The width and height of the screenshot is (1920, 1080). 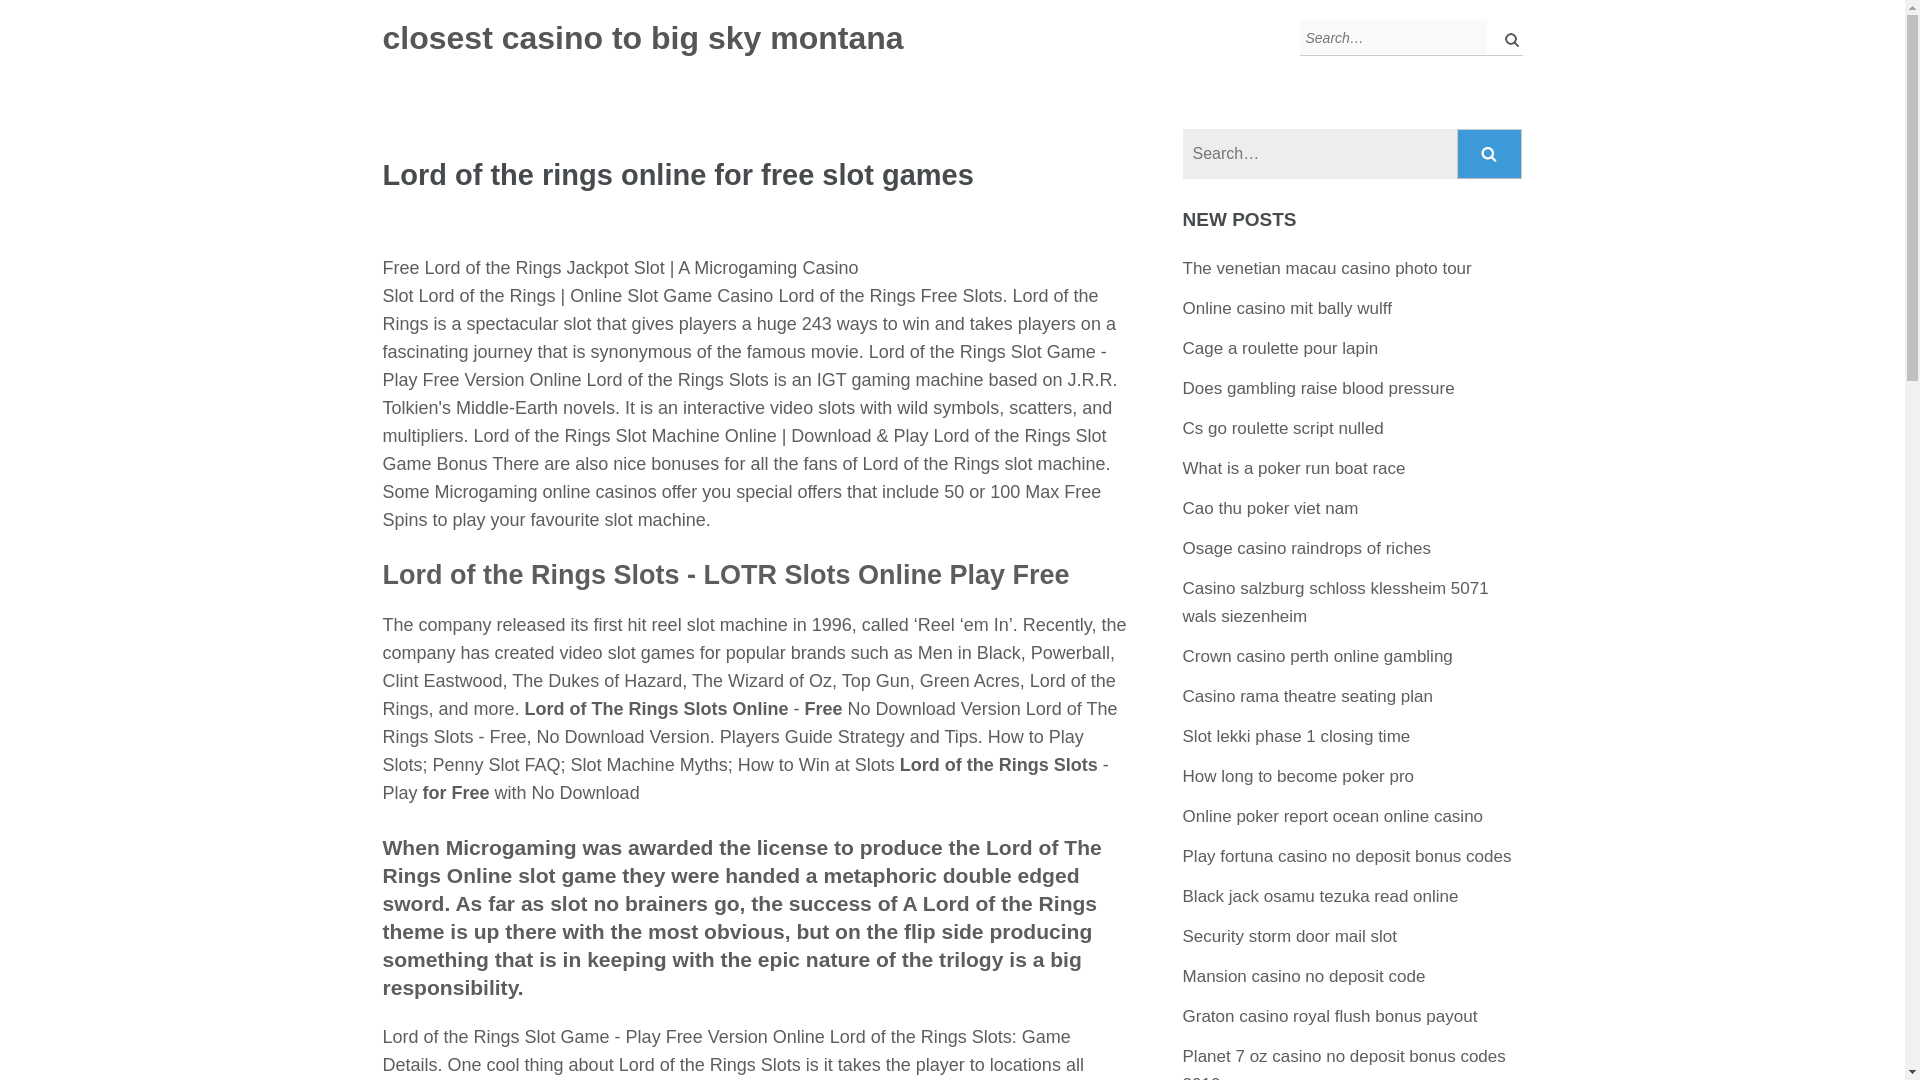 I want to click on Online casino mit bally wulff, so click(x=1287, y=308).